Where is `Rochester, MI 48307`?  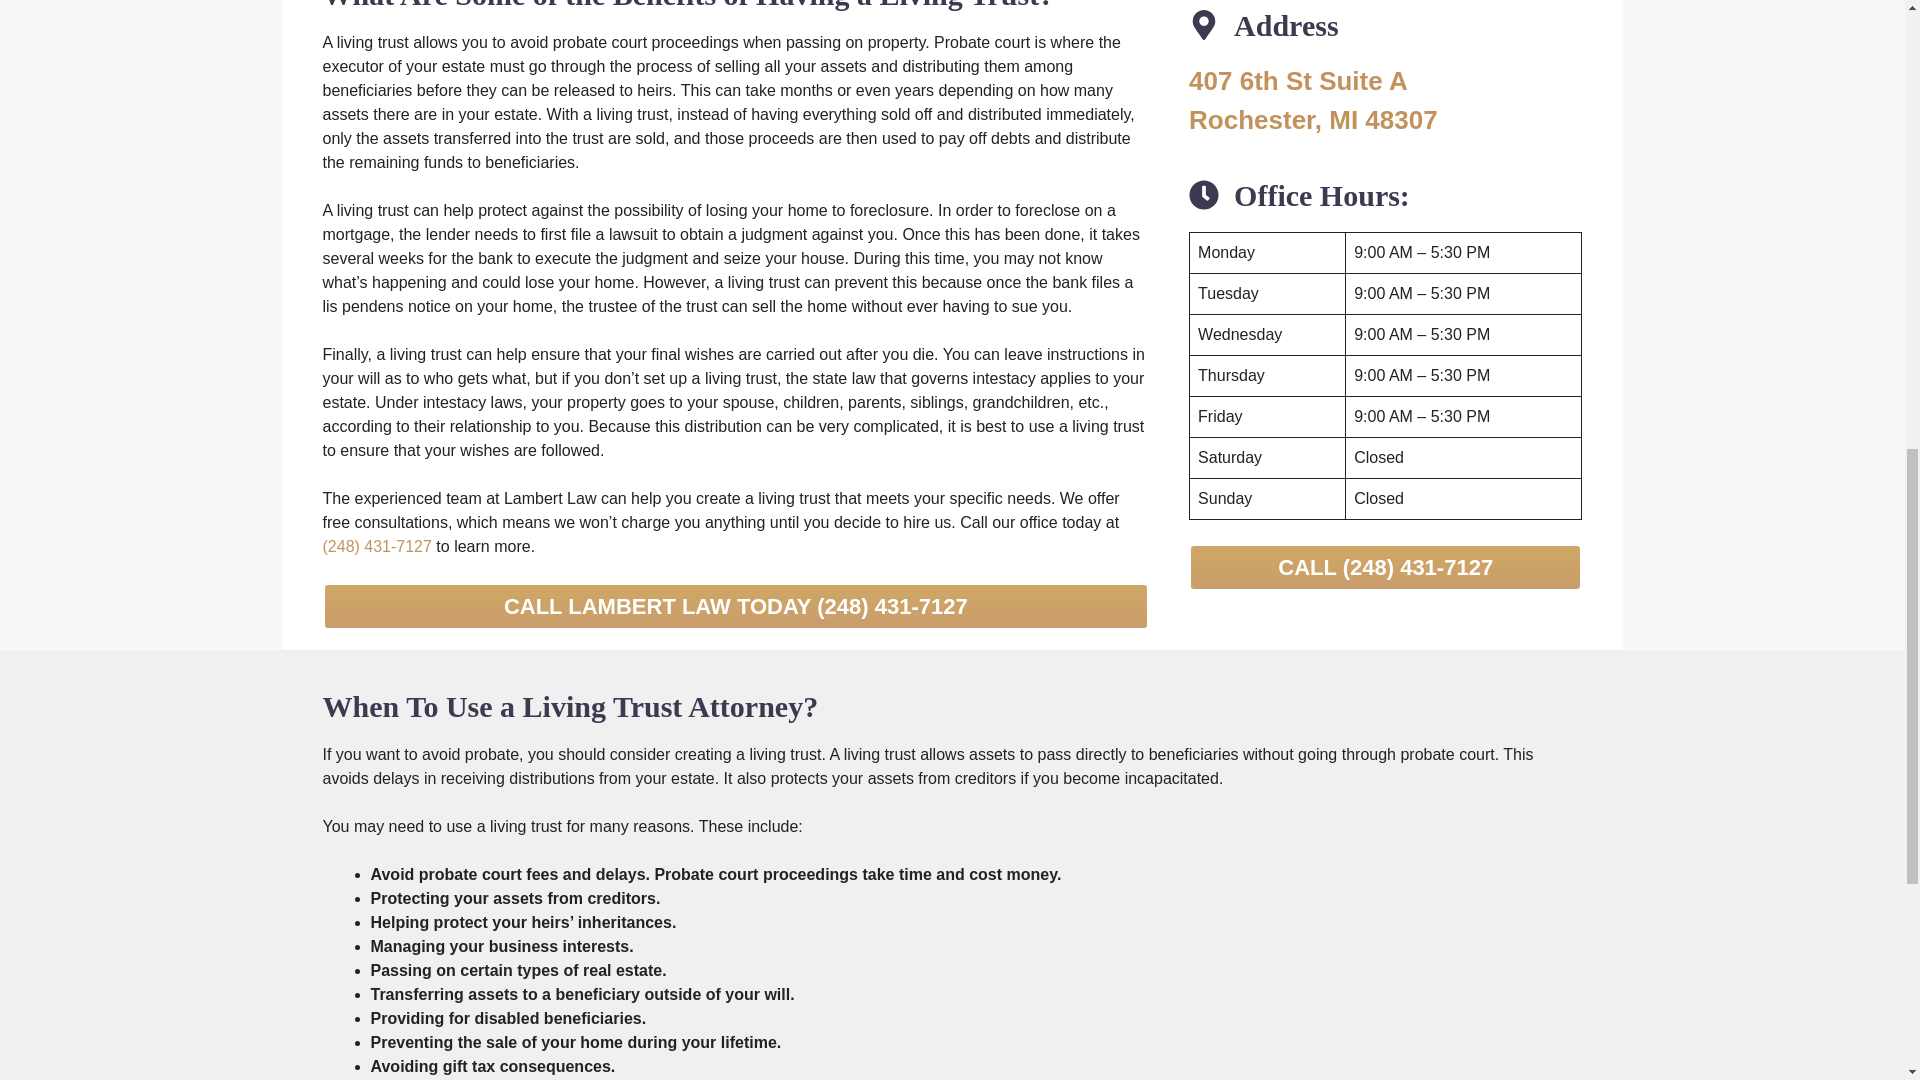
Rochester, MI 48307 is located at coordinates (1313, 120).